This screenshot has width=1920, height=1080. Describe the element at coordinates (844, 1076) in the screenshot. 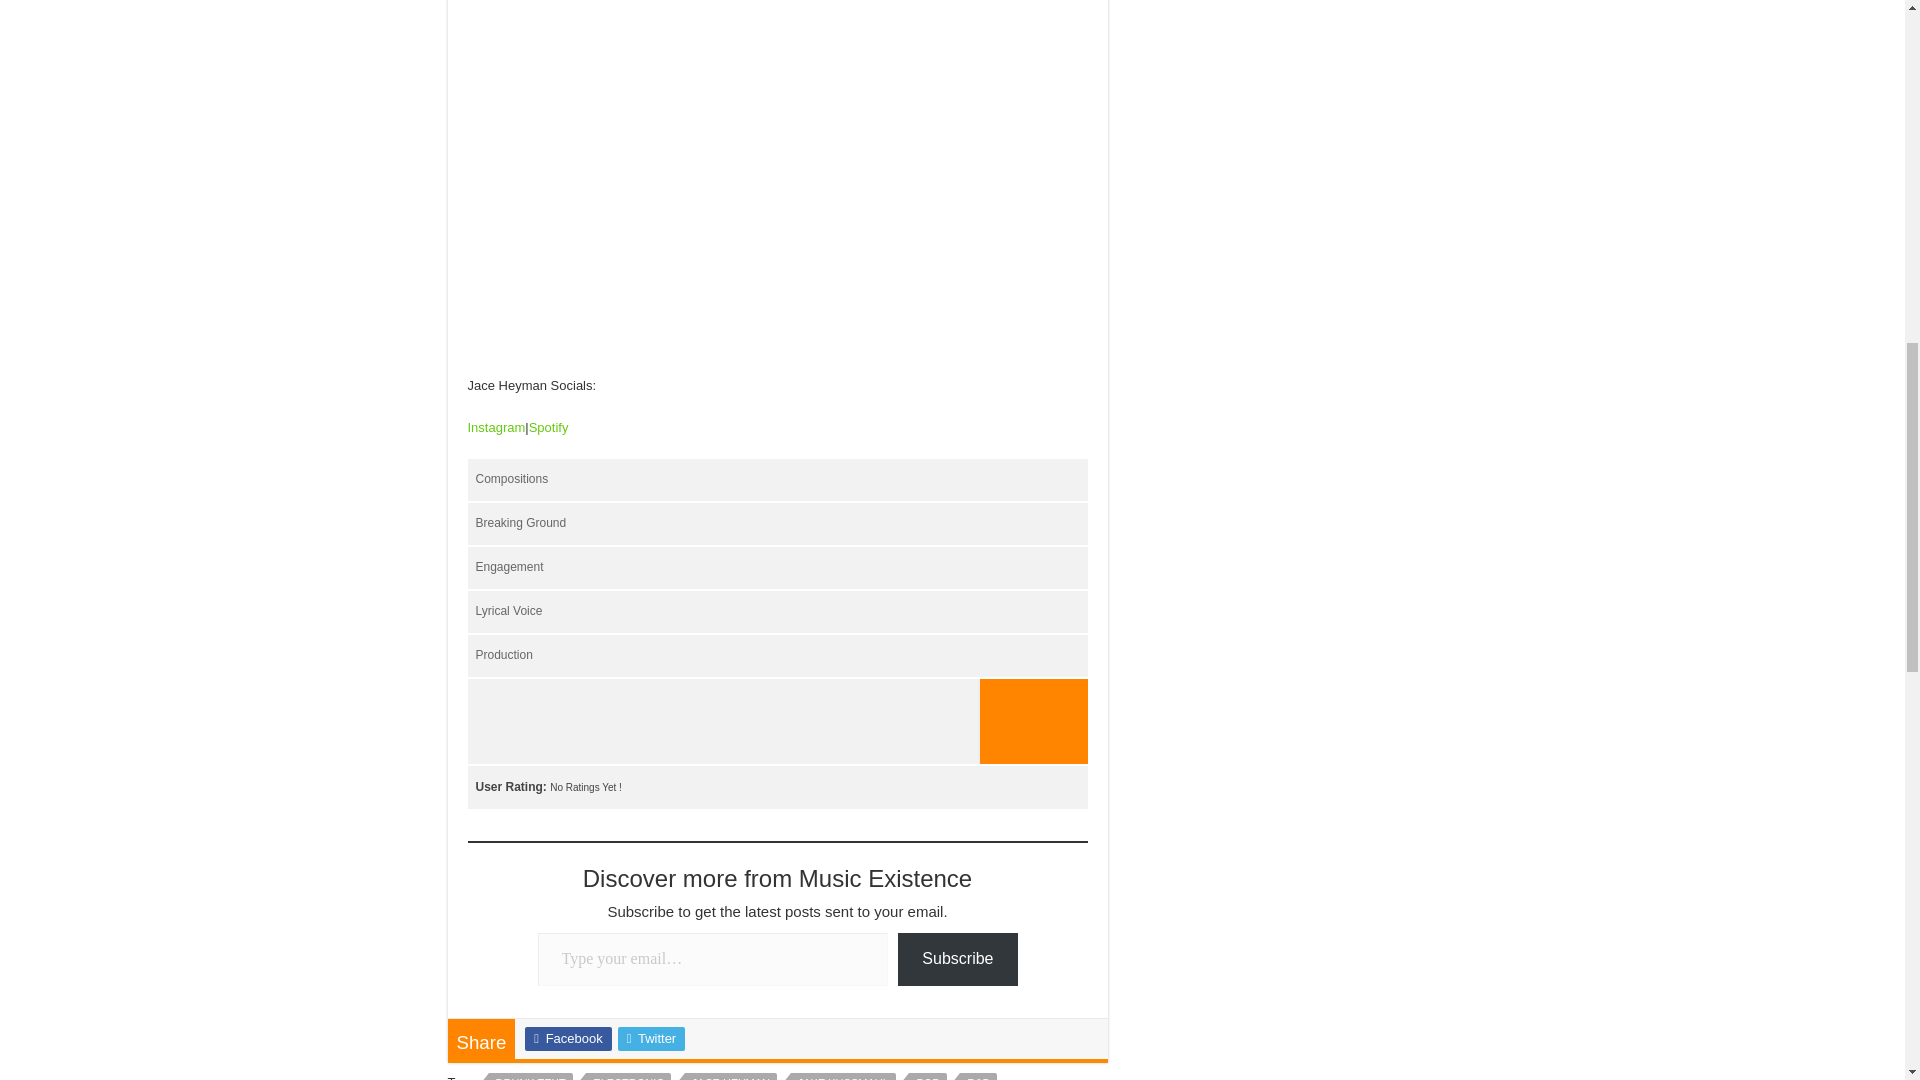

I see `JAKE KUSSMAUL` at that location.